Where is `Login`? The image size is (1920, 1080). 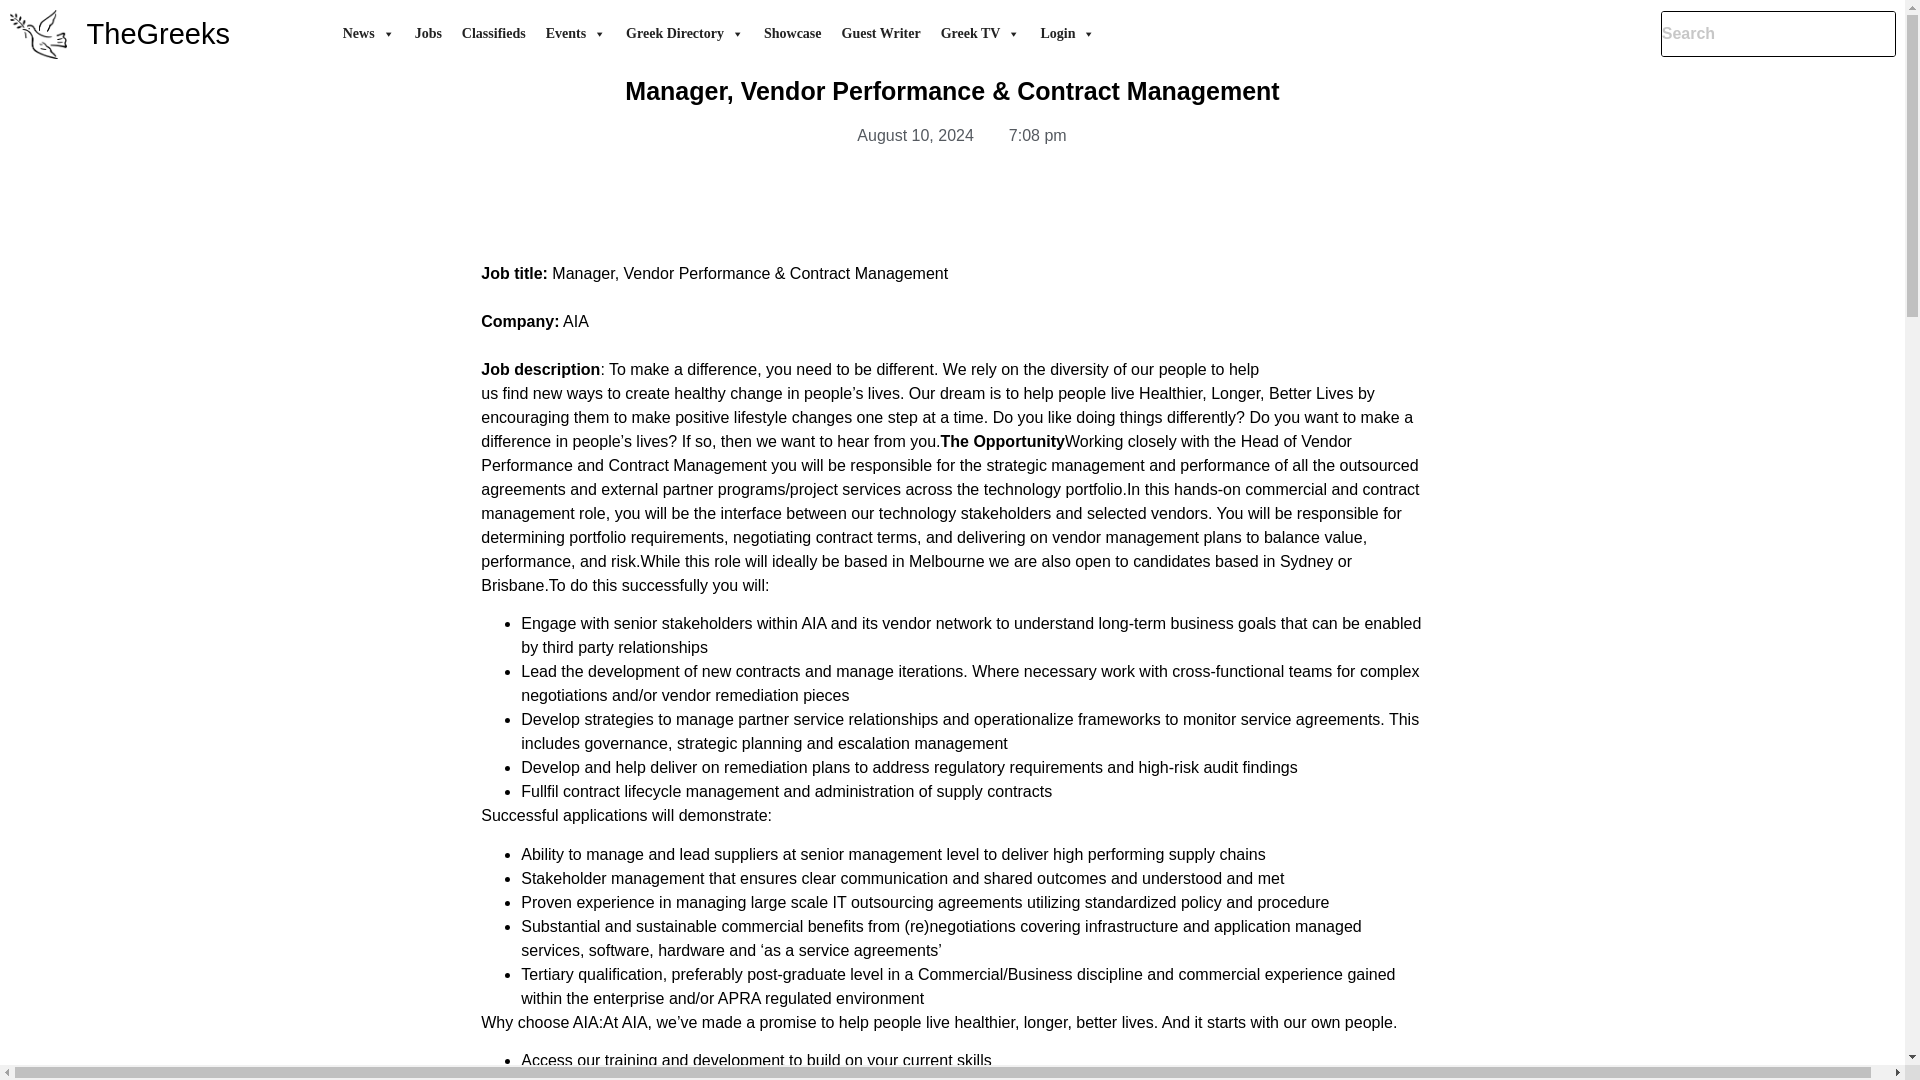 Login is located at coordinates (1067, 34).